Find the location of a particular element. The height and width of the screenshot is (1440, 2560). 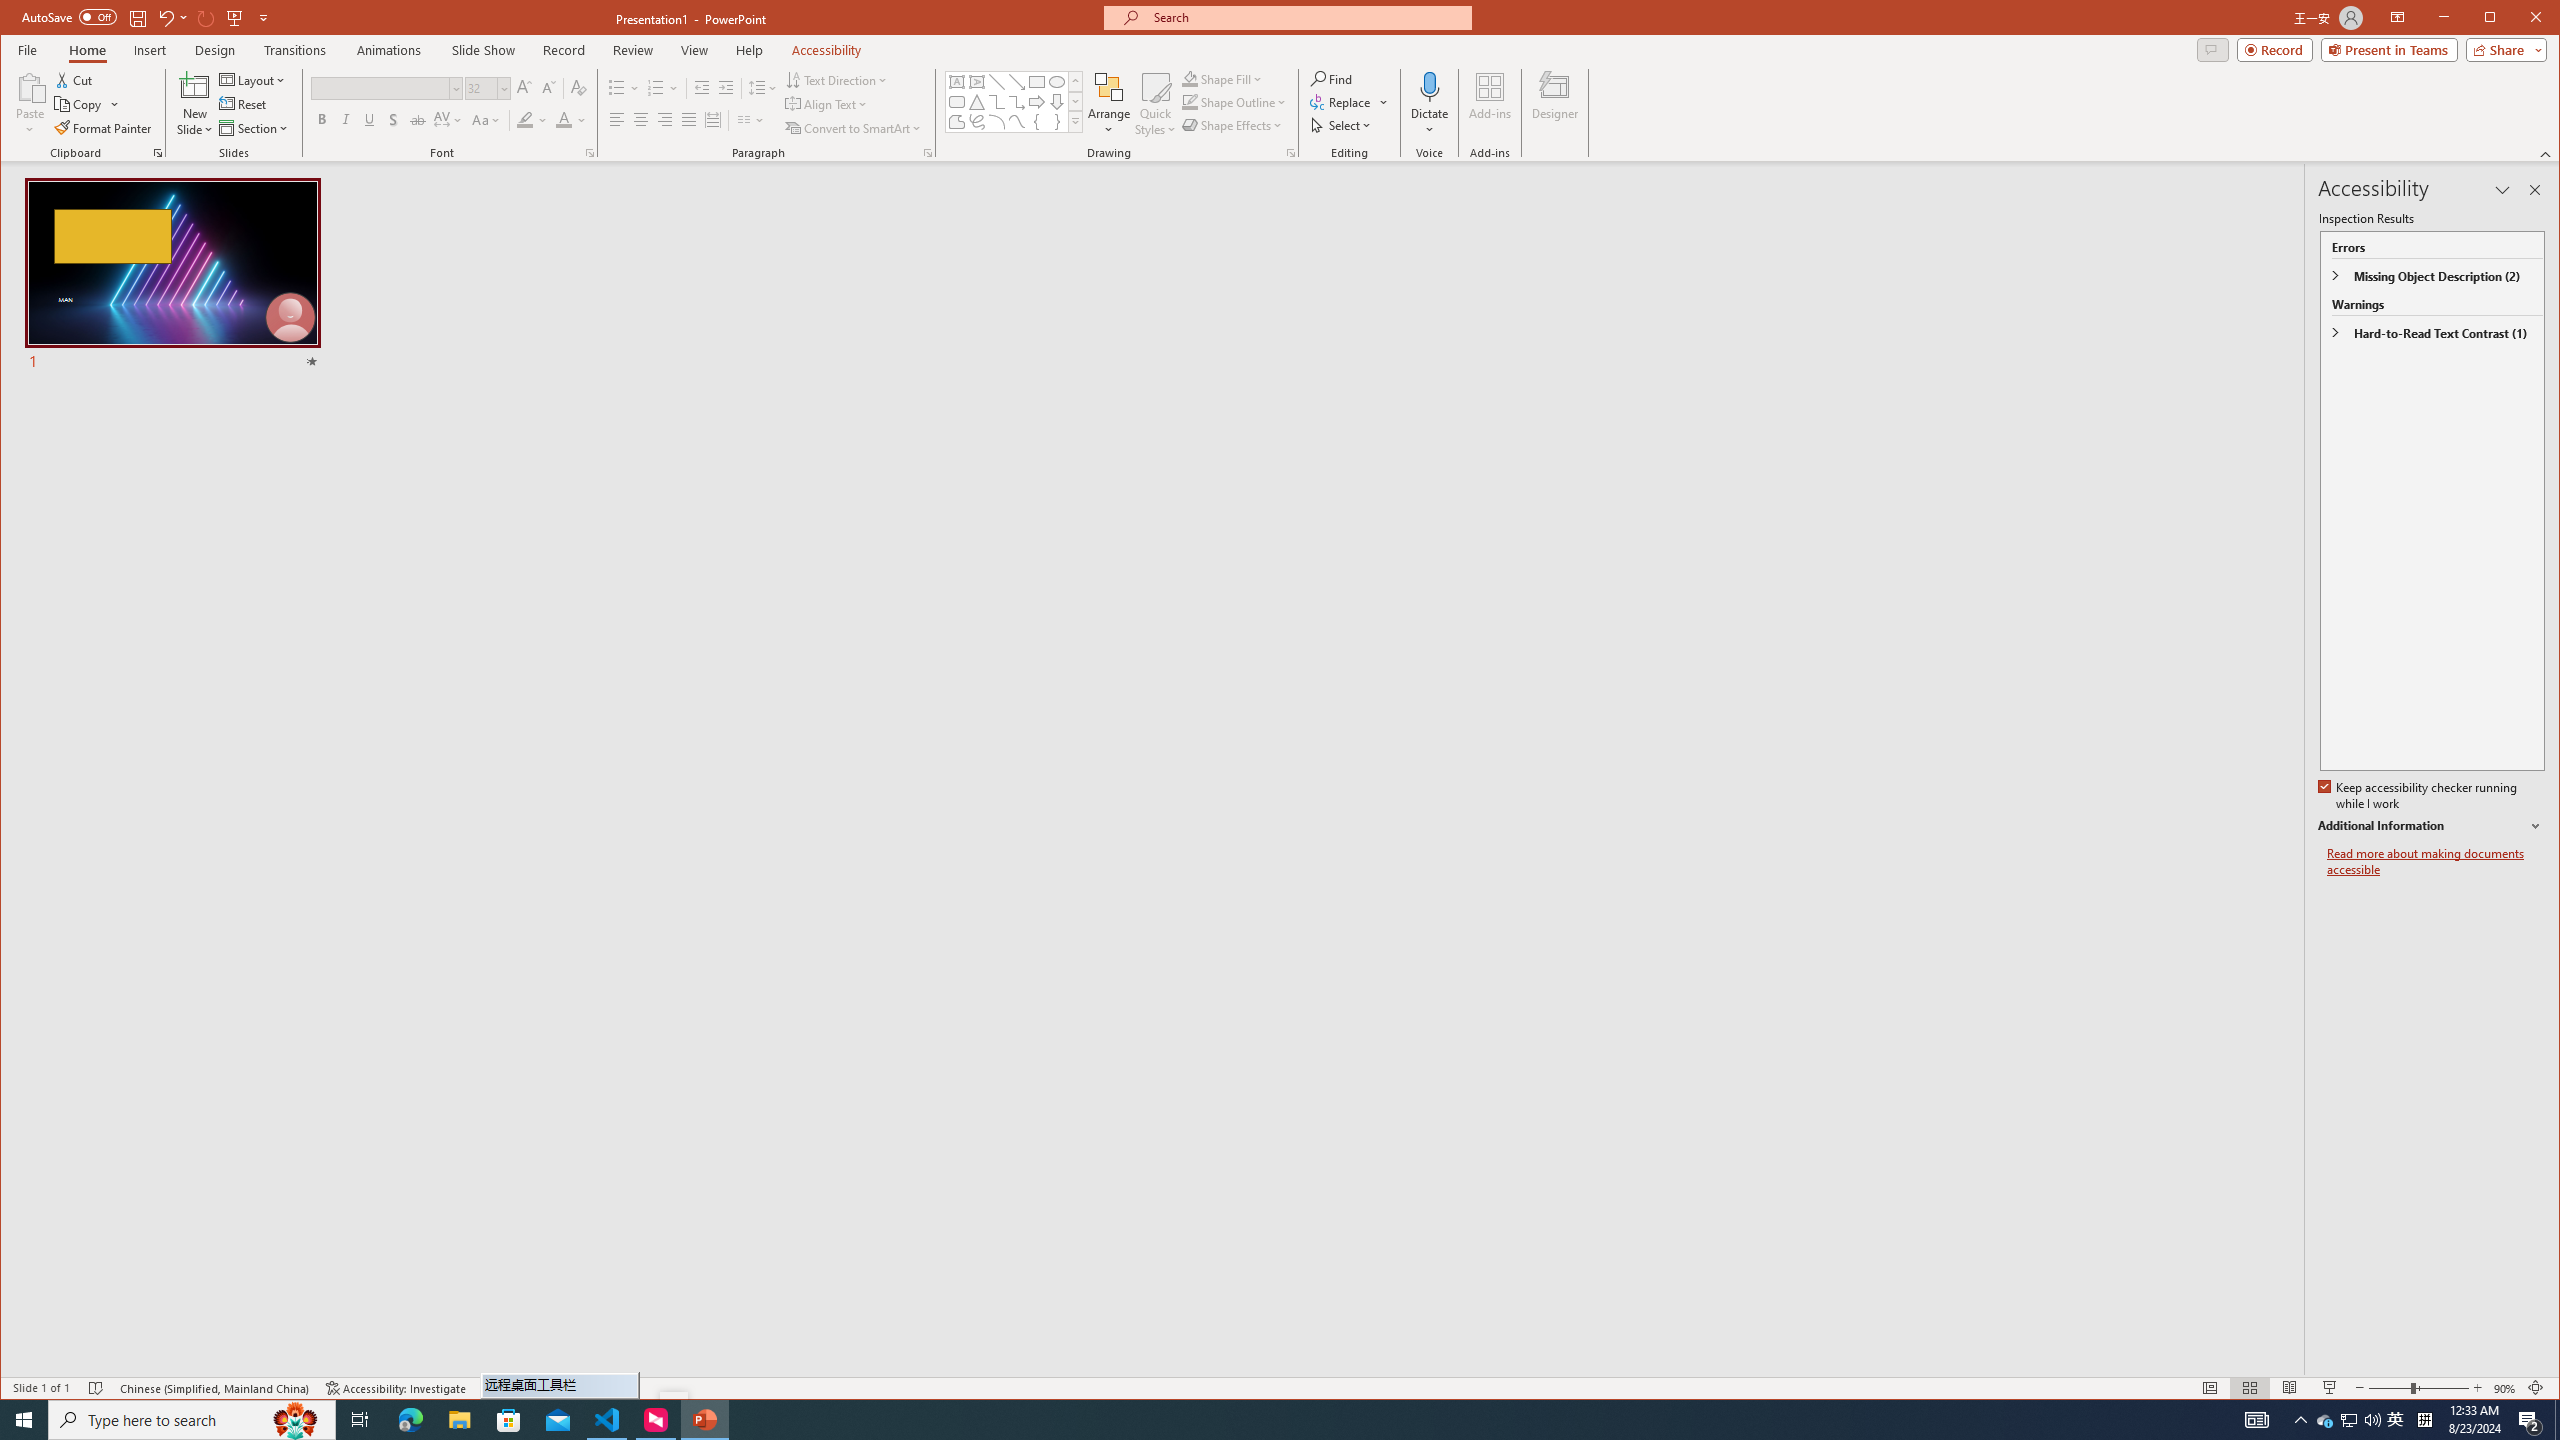

AutomationID: ShapesInsertGallery is located at coordinates (1014, 101).